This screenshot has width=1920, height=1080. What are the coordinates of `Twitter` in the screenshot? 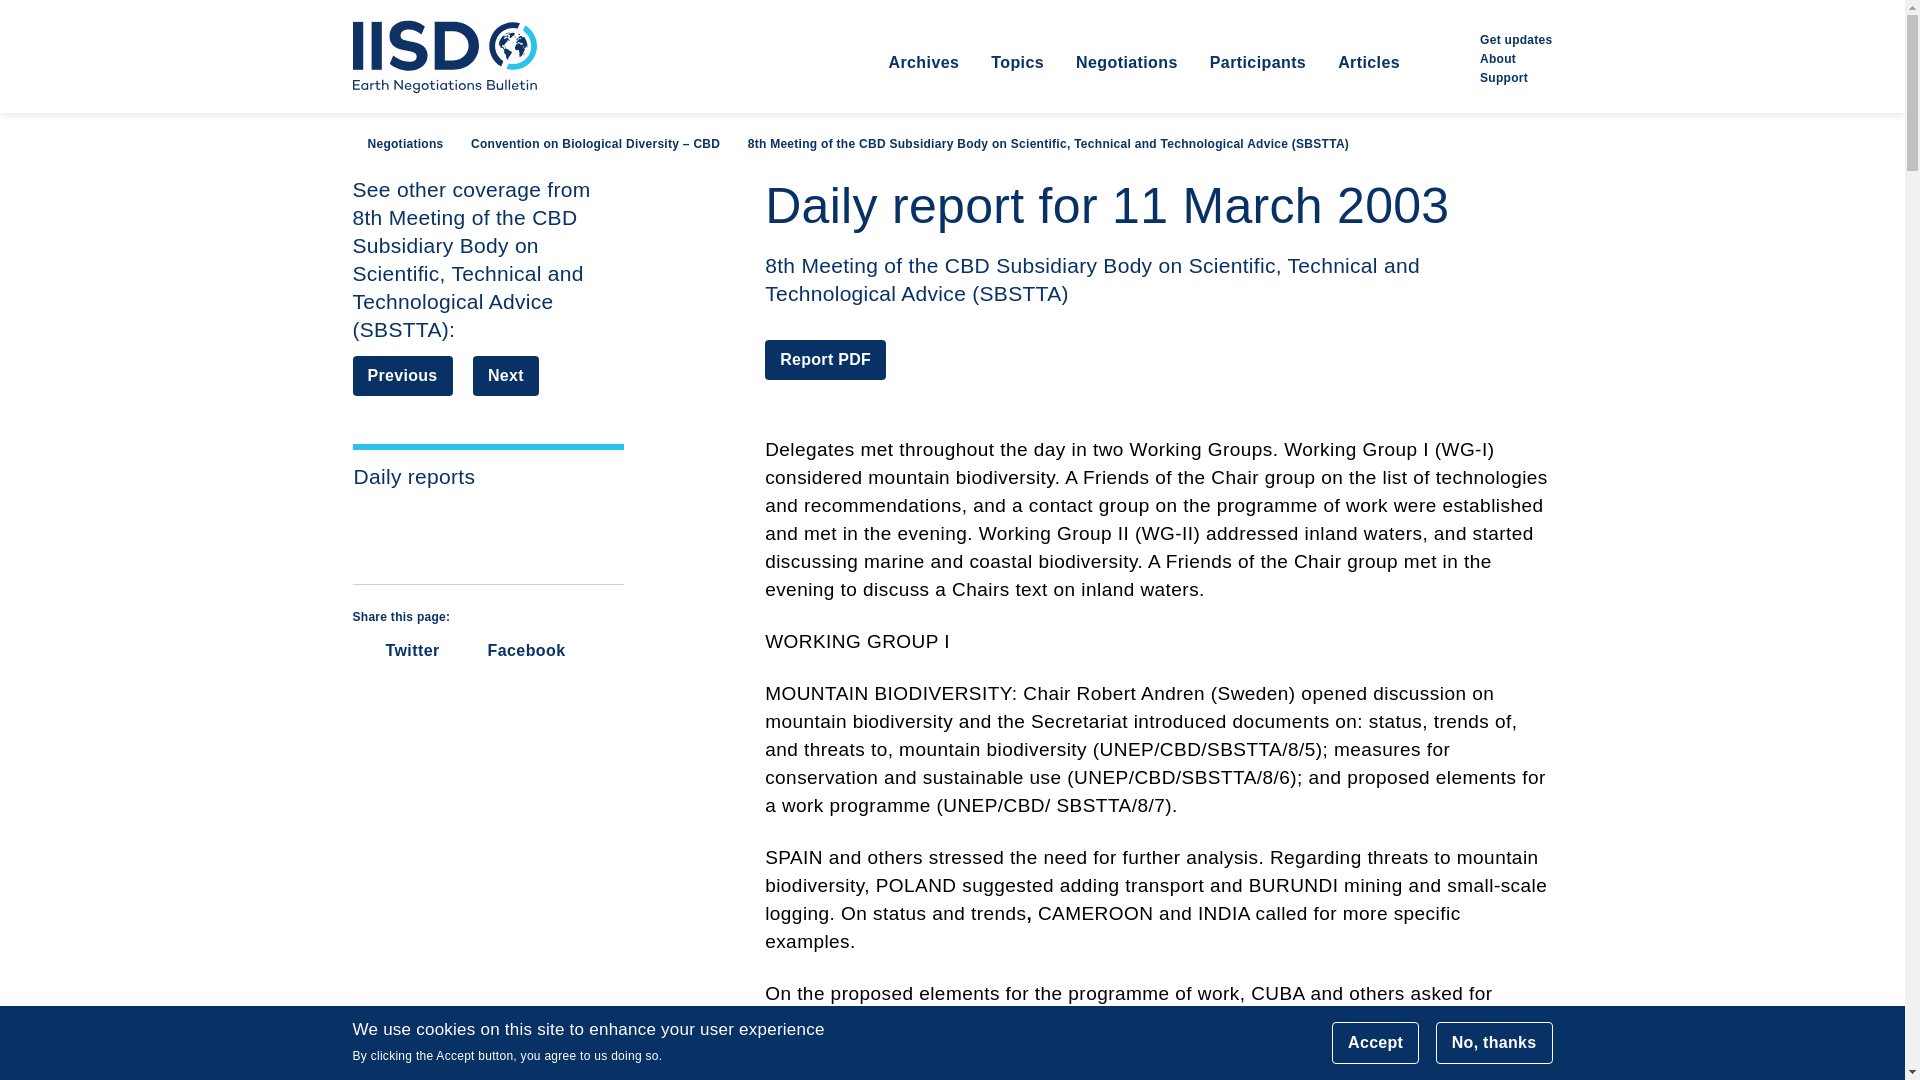 It's located at (395, 650).